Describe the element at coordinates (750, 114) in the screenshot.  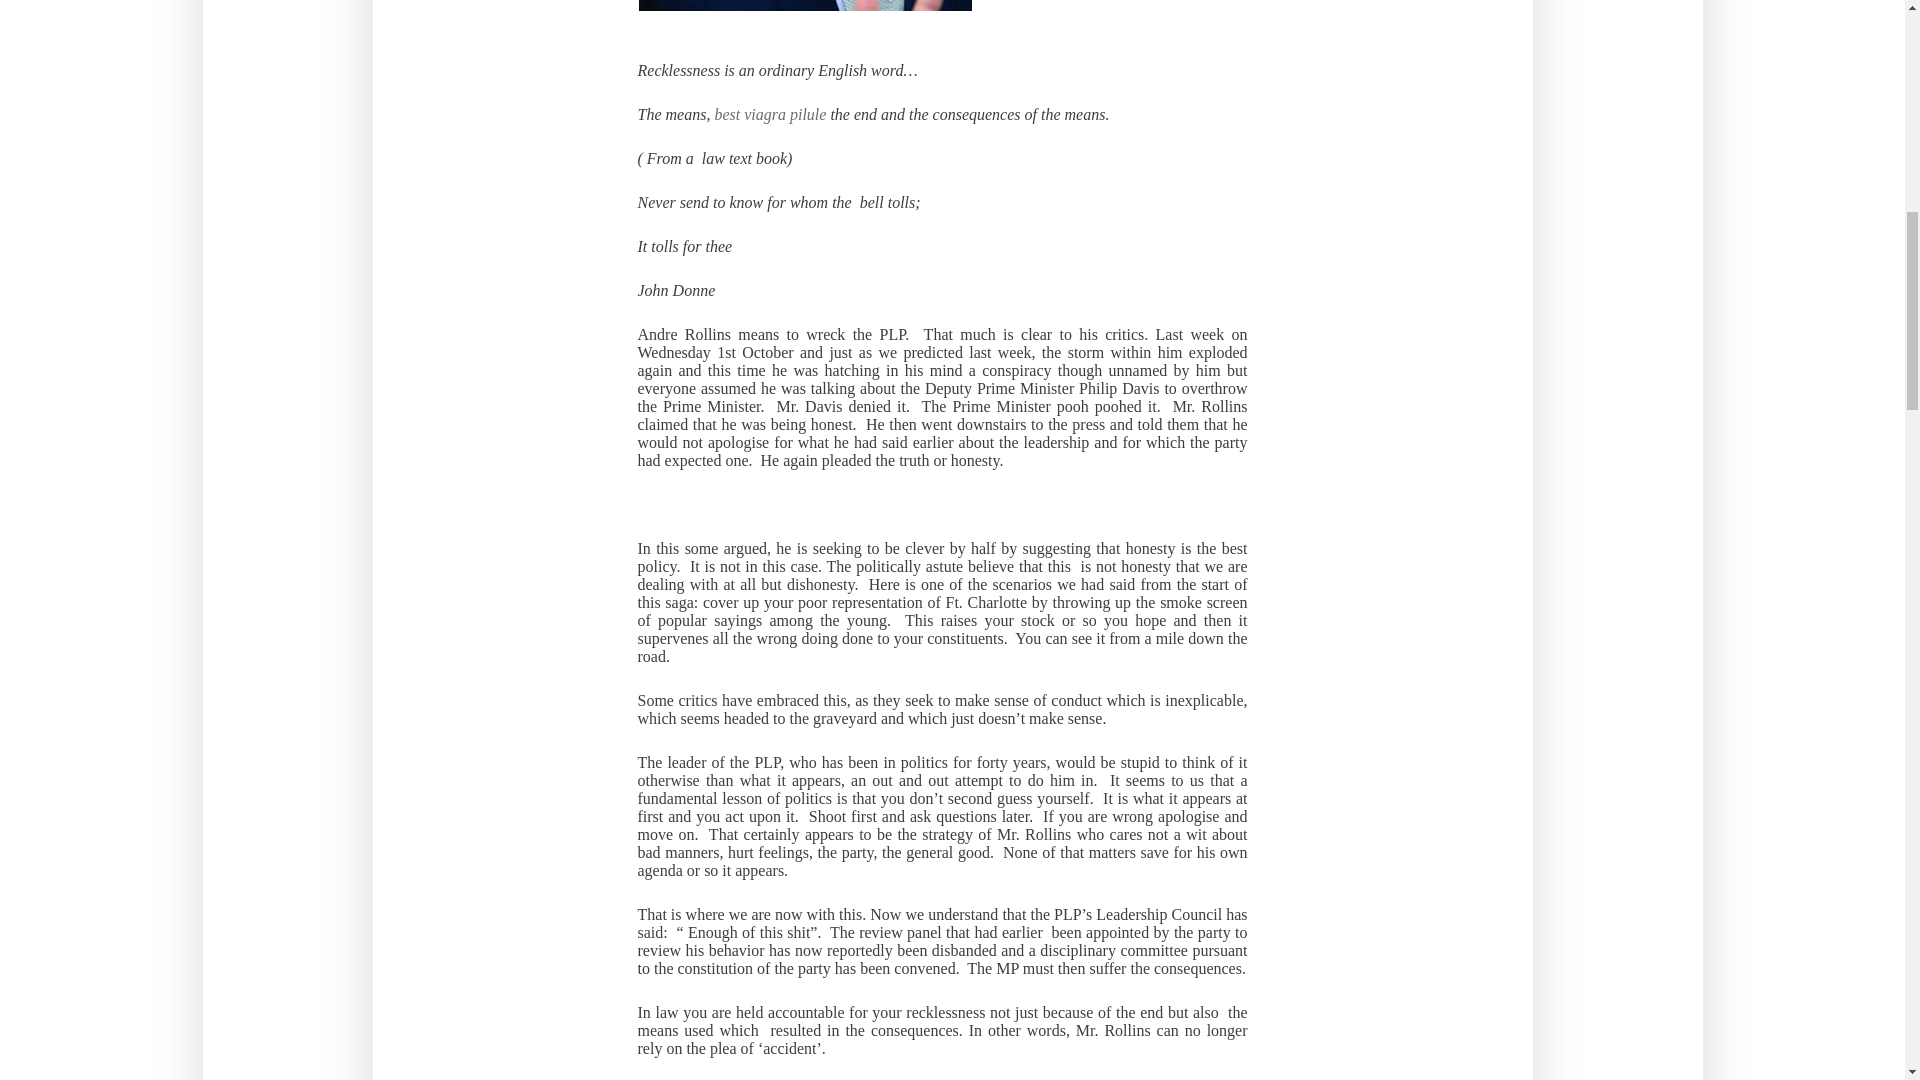
I see `best viagra` at that location.